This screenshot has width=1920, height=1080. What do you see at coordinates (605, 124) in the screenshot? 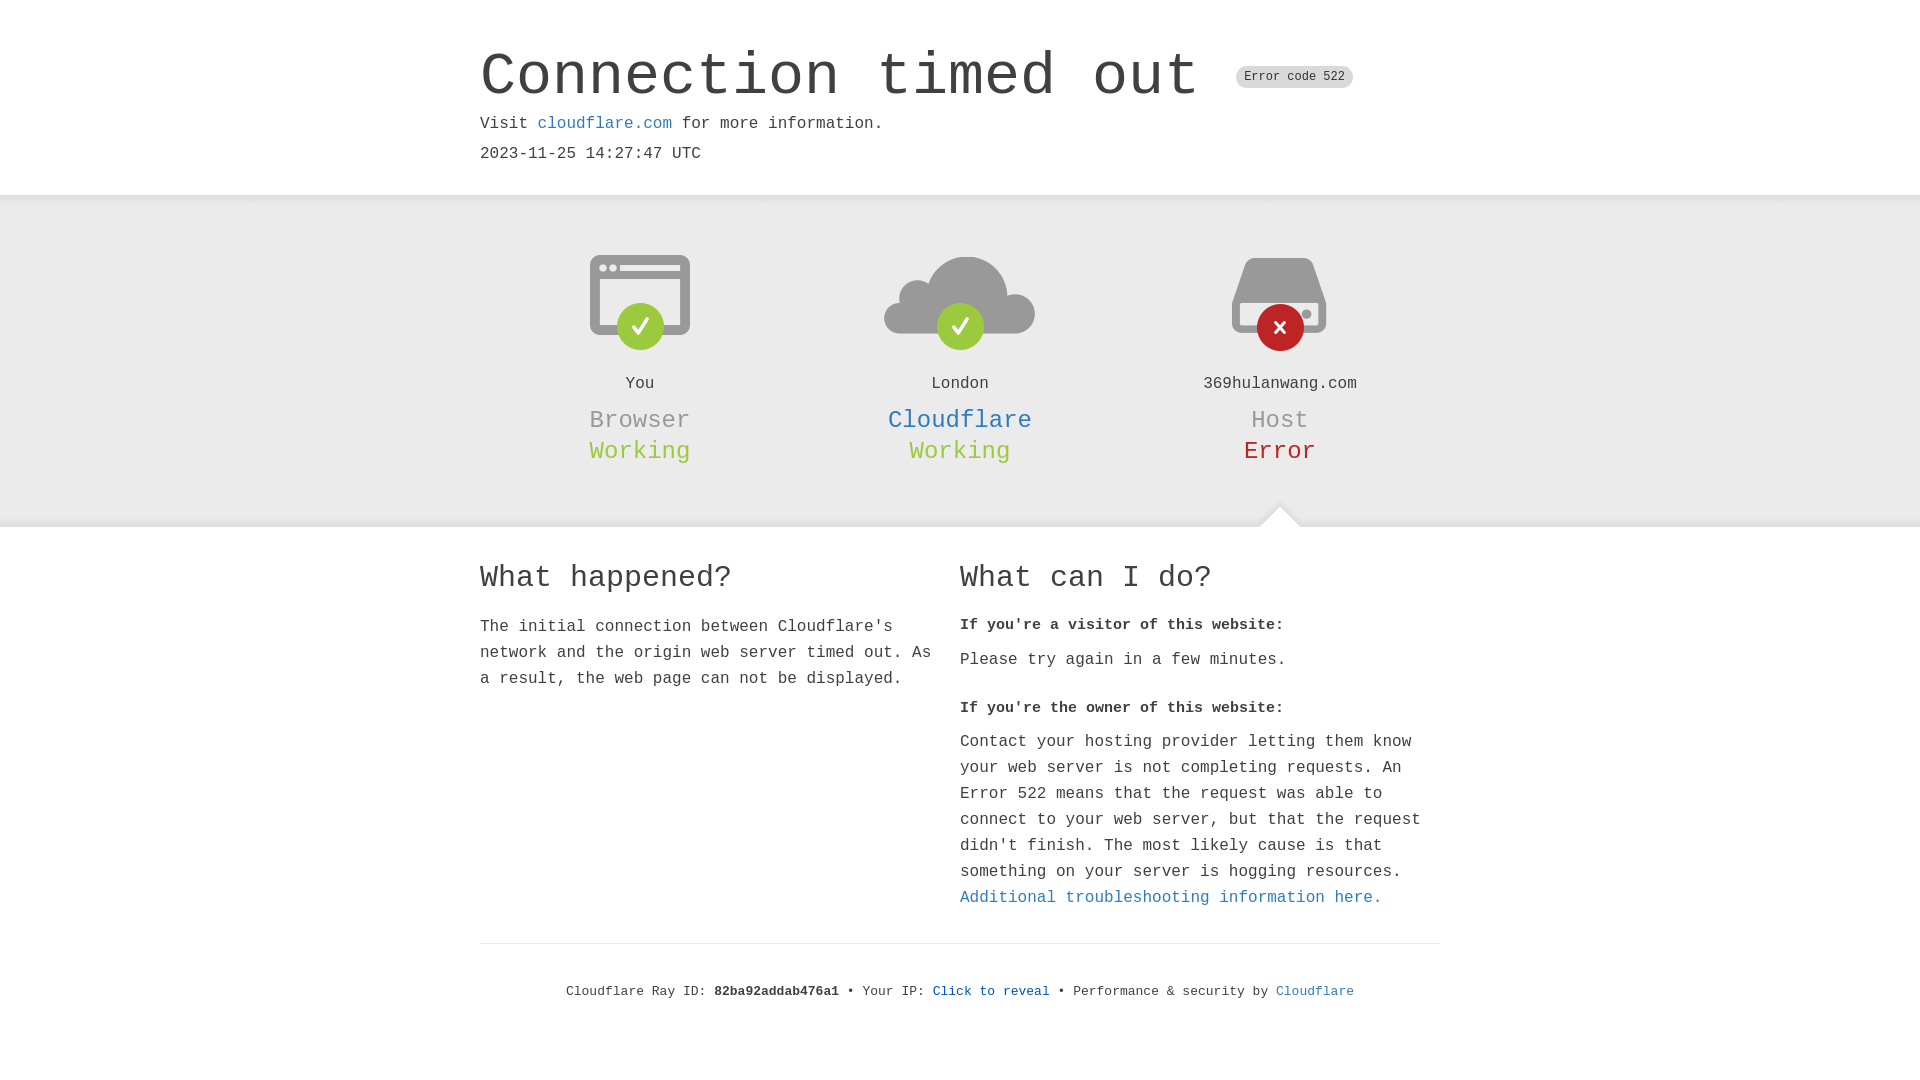
I see `cloudflare.com` at bounding box center [605, 124].